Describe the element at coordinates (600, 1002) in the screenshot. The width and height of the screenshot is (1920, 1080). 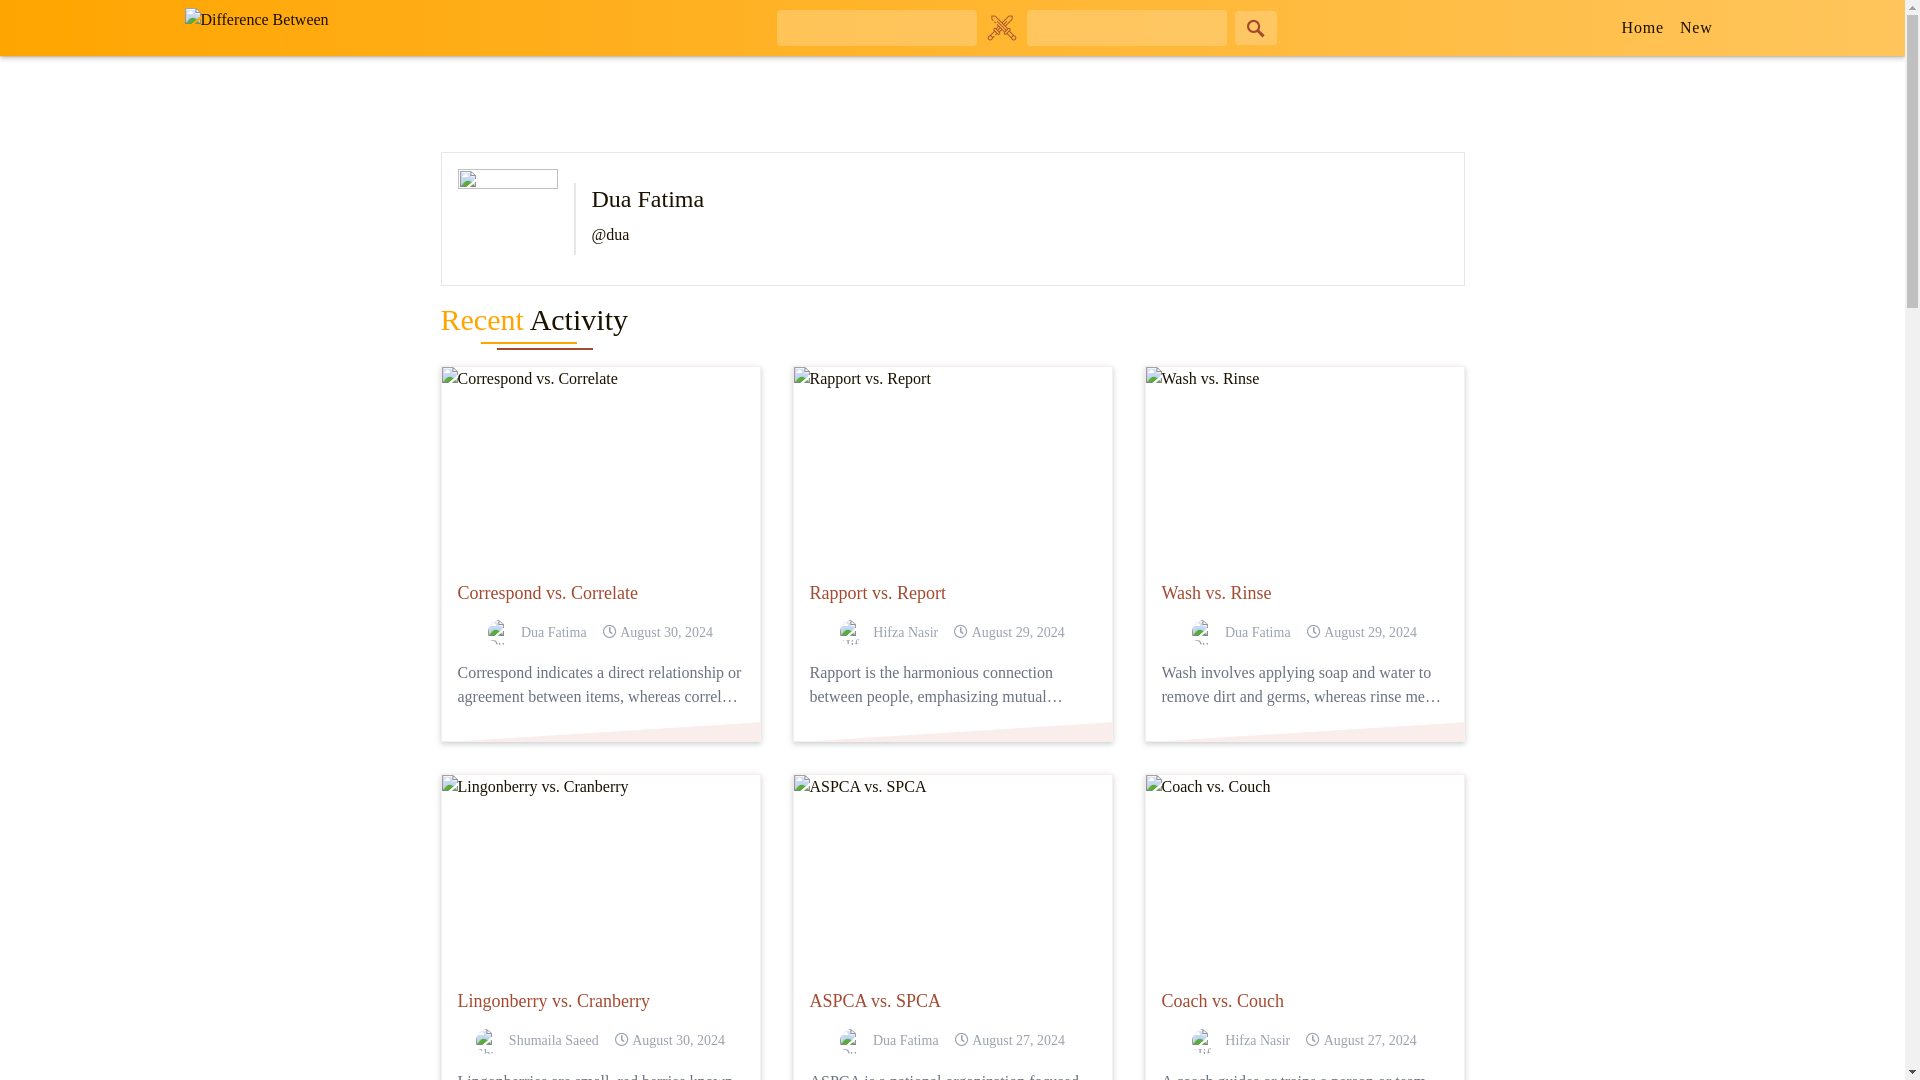
I see `Lingonberry vs. Cranberry` at that location.